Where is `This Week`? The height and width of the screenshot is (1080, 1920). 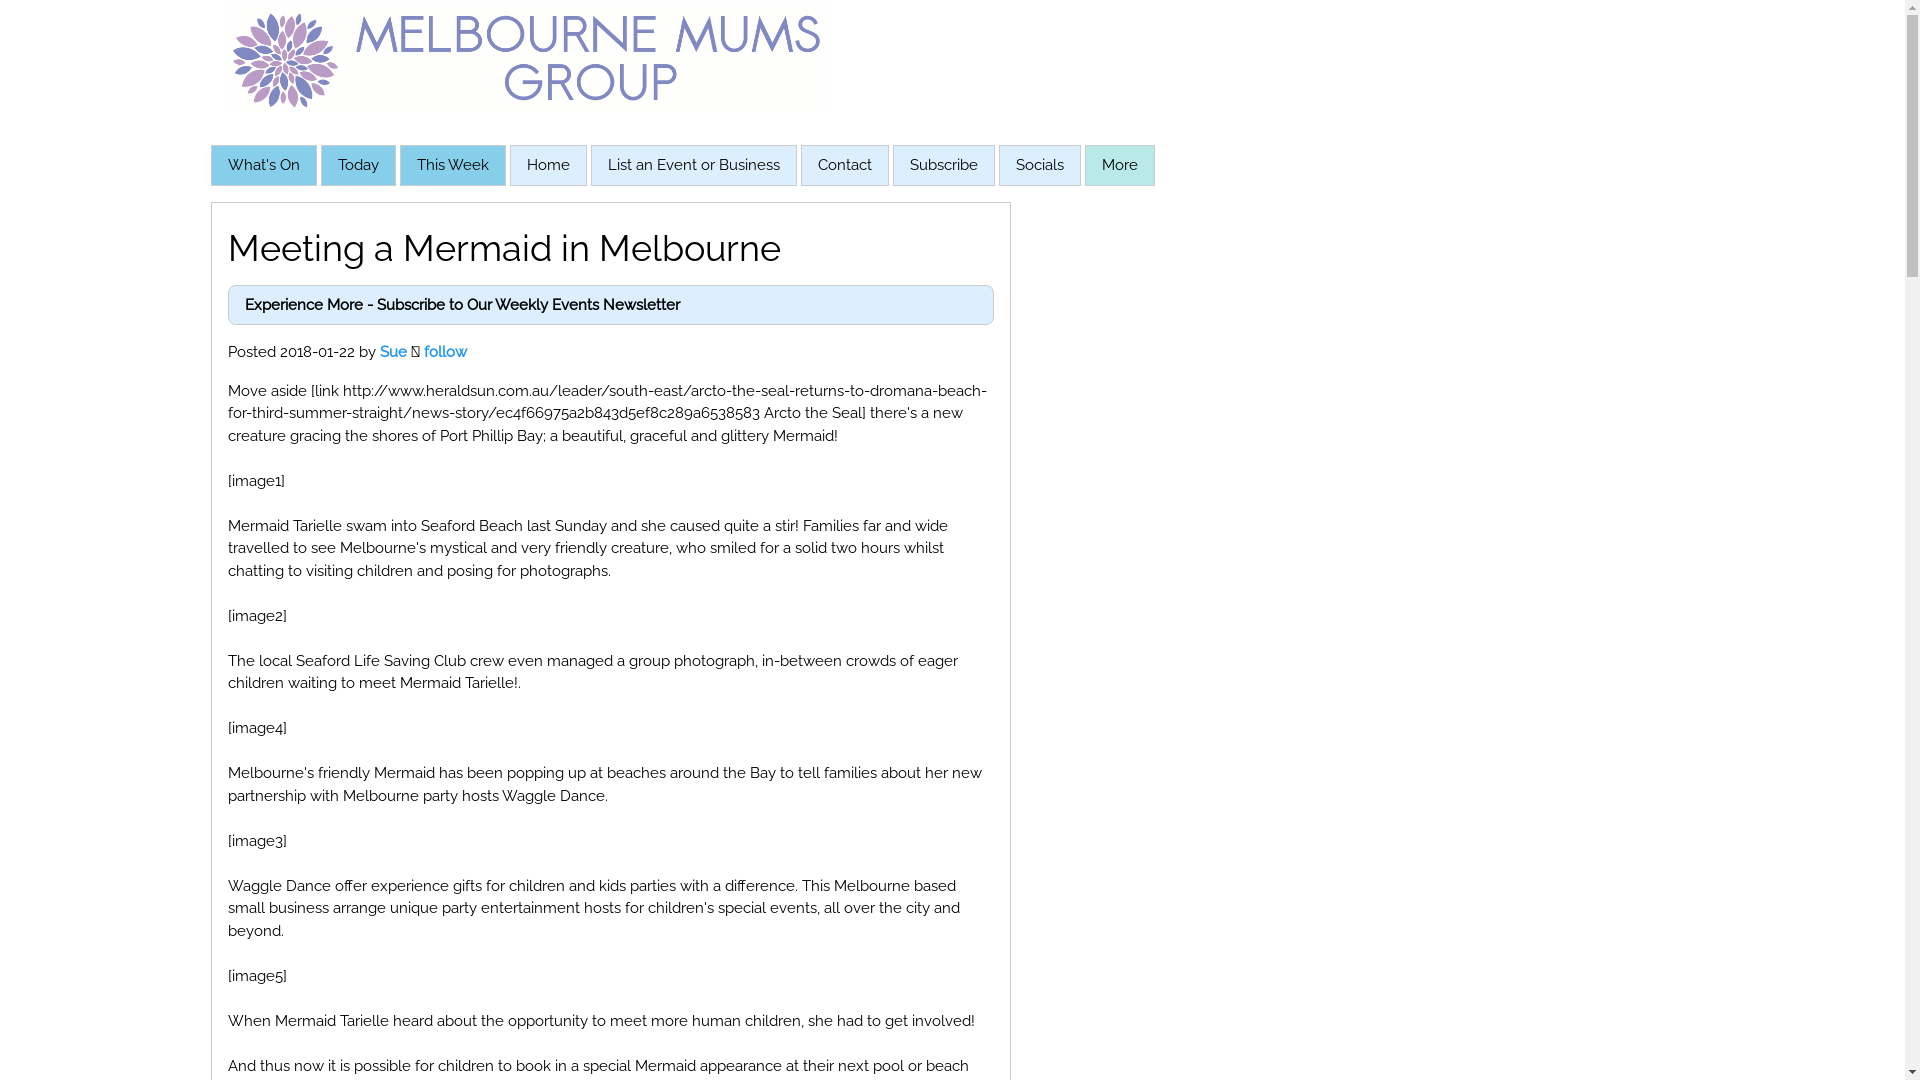
This Week is located at coordinates (452, 164).